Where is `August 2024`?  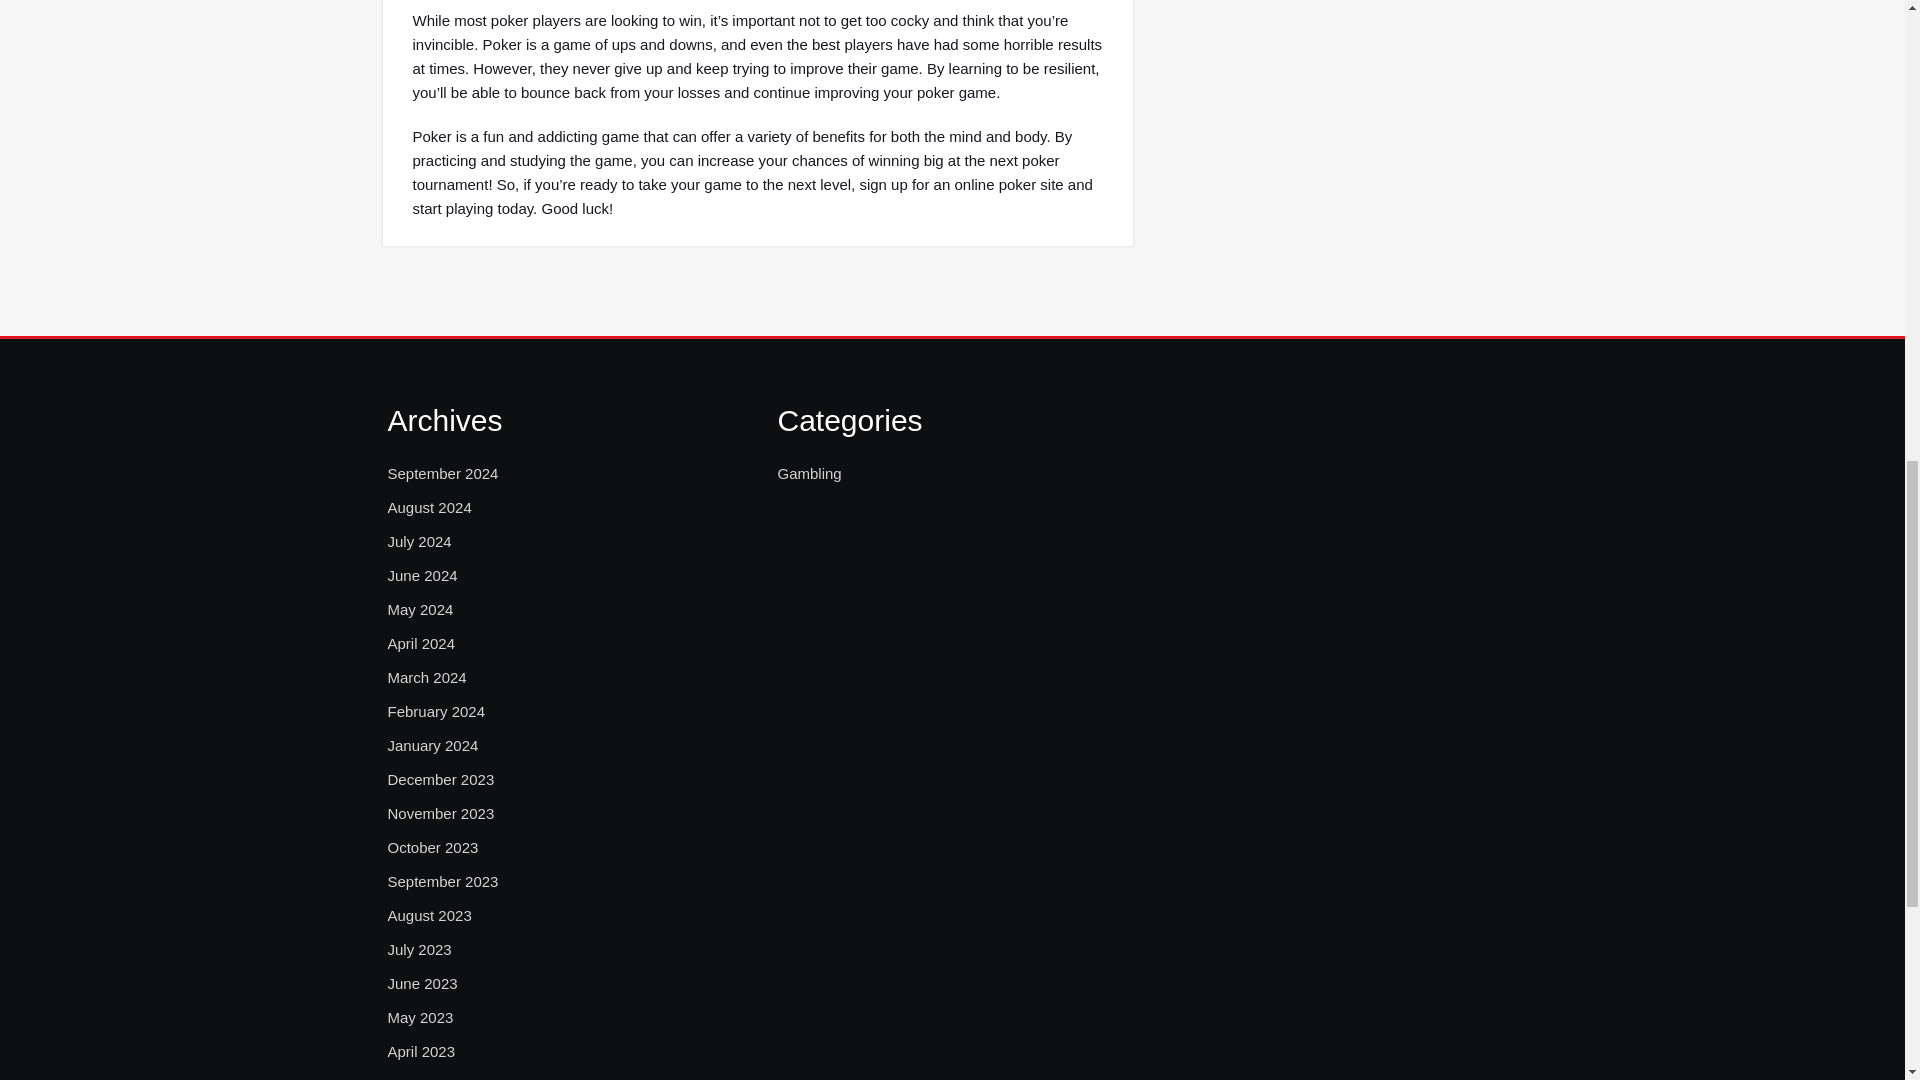 August 2024 is located at coordinates (430, 507).